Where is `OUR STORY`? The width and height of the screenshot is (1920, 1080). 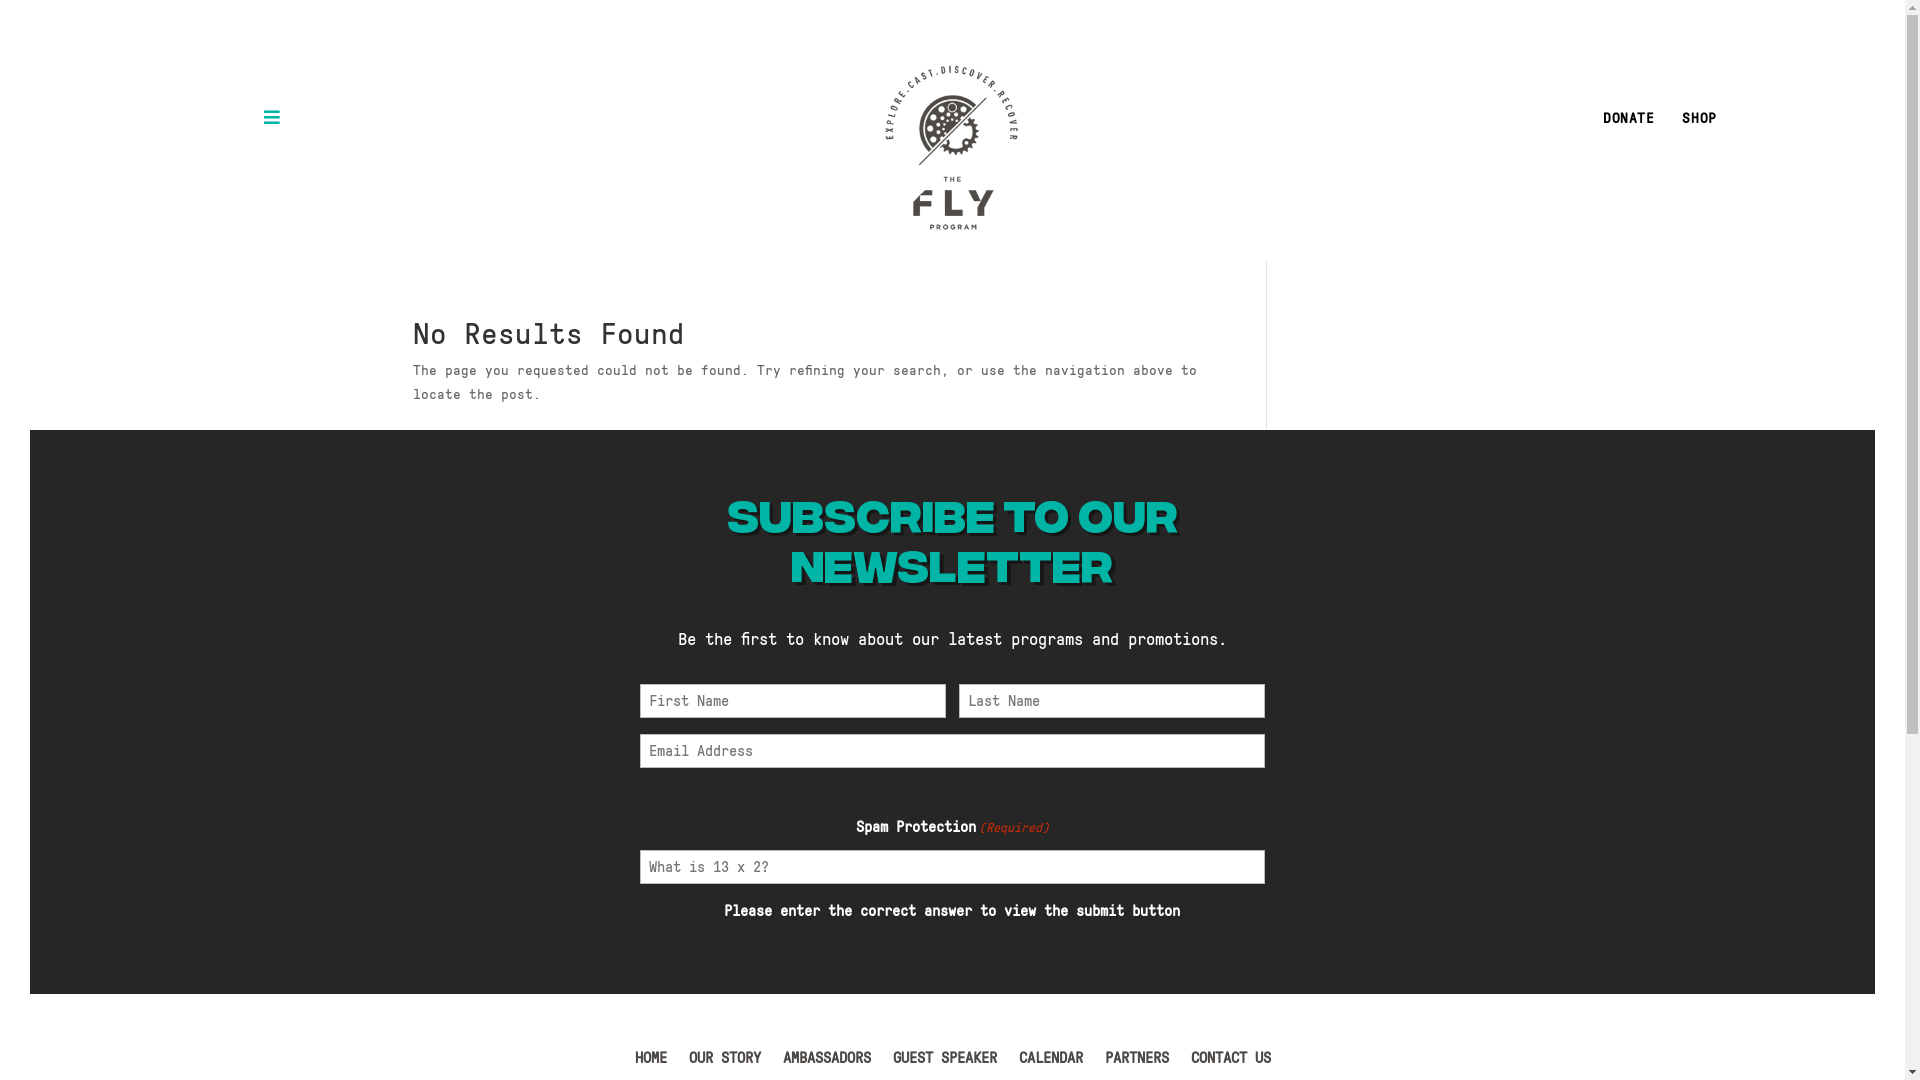
OUR STORY is located at coordinates (724, 1062).